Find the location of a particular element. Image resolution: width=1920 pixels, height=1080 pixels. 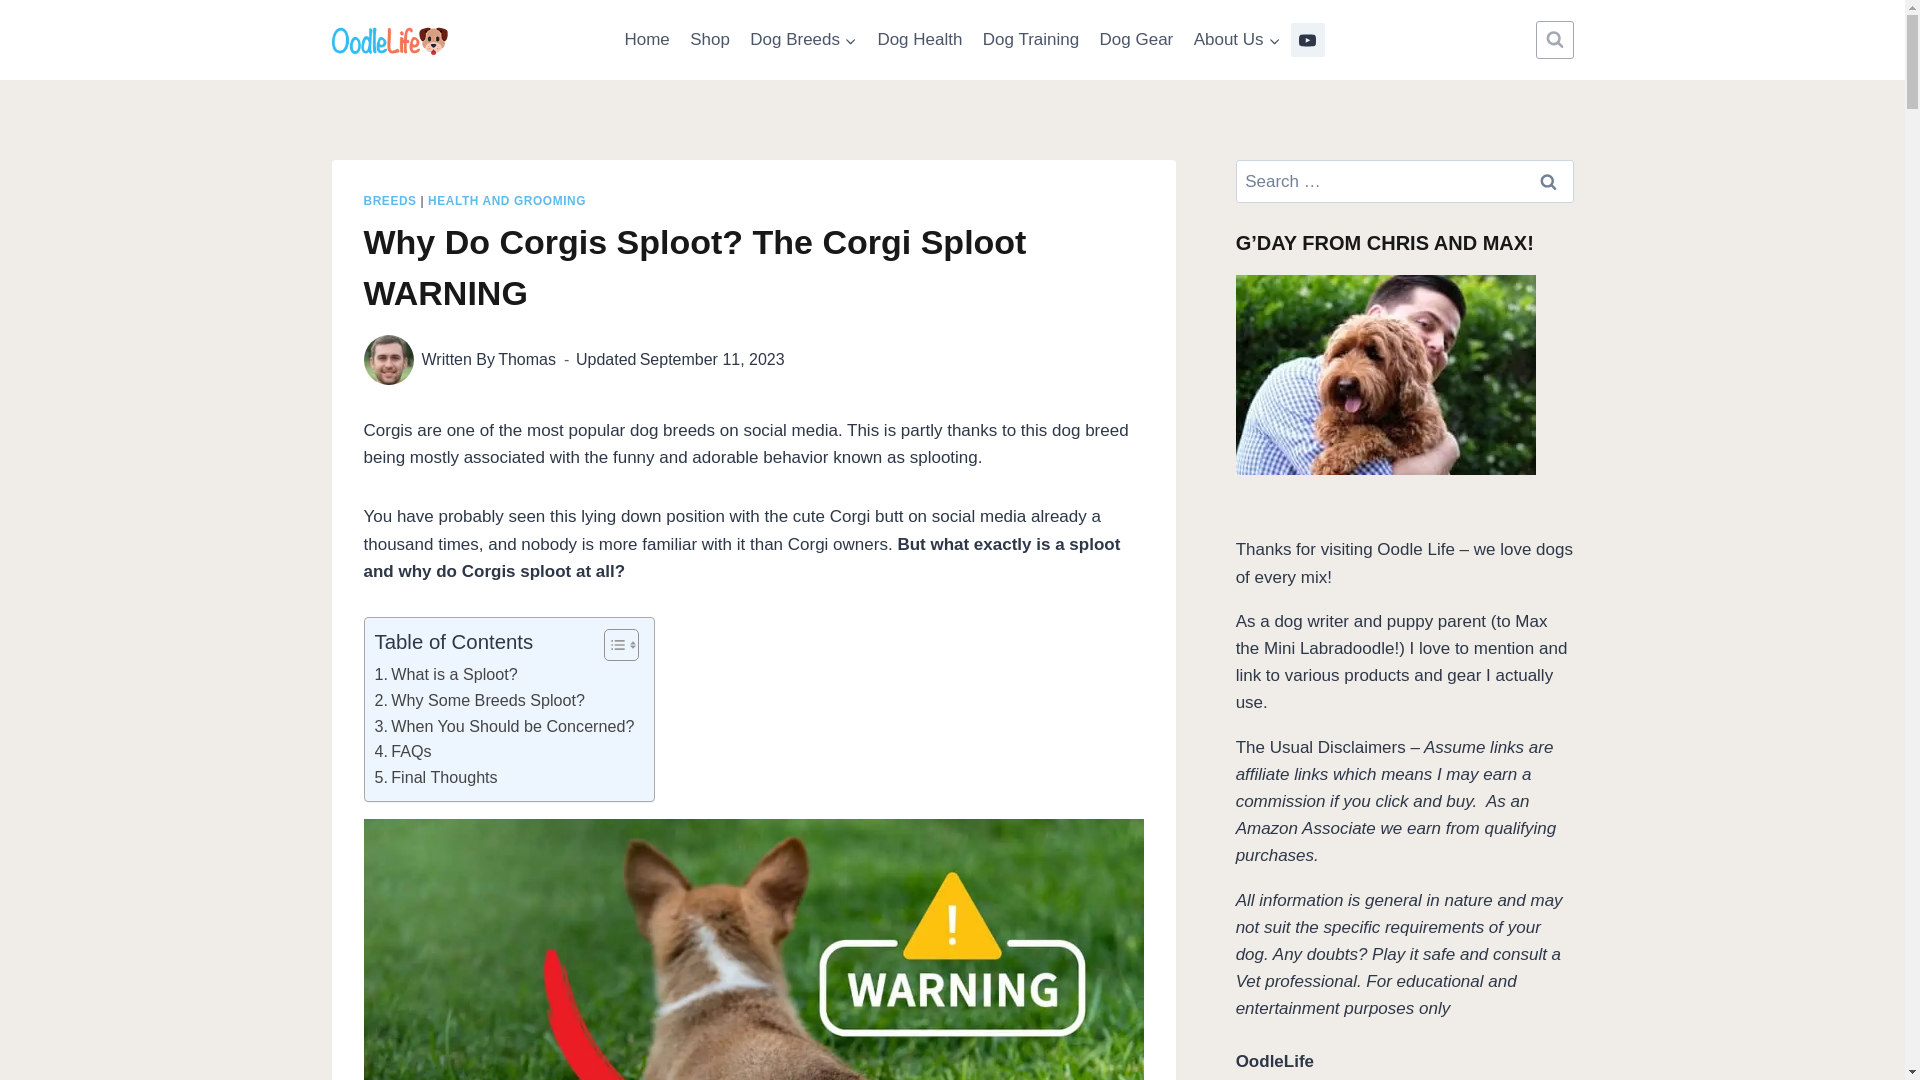

Why Some Breeds Sploot? is located at coordinates (480, 700).